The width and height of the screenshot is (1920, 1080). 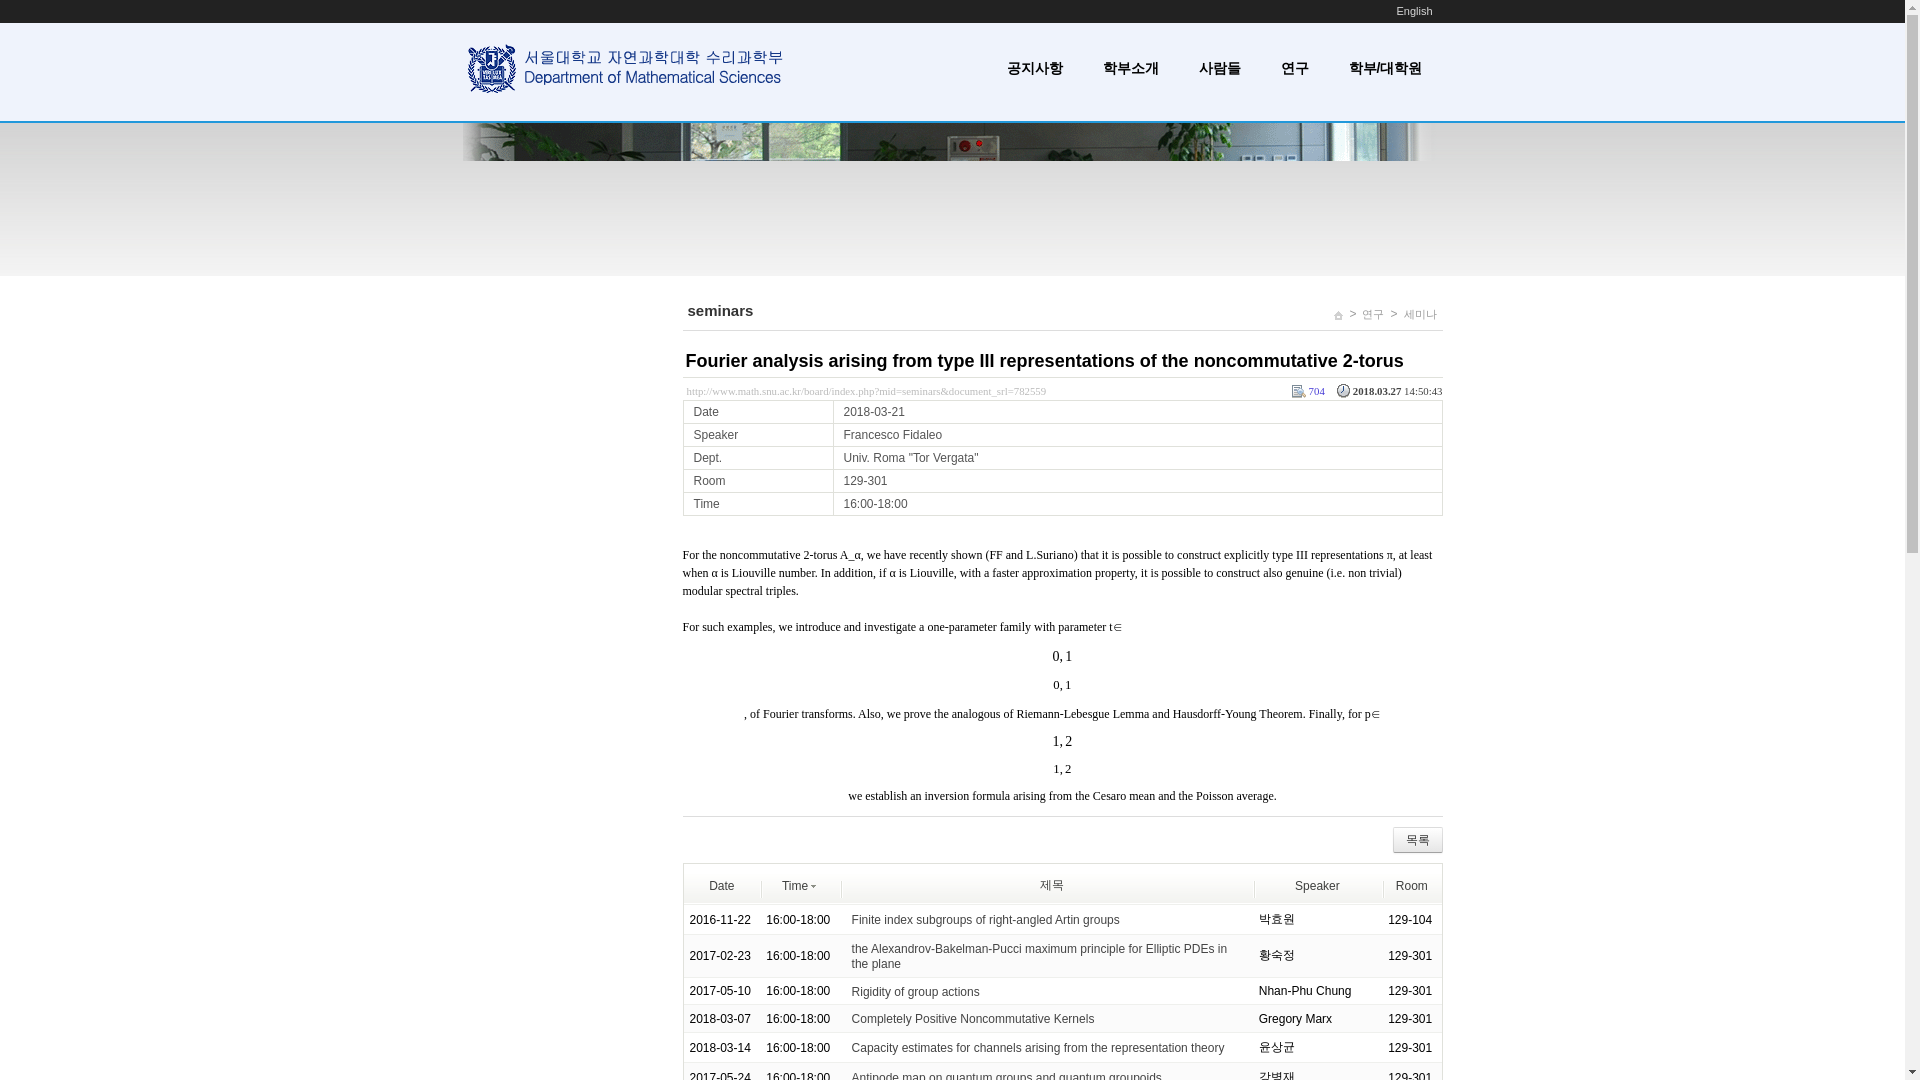 I want to click on Room, so click(x=1412, y=885).